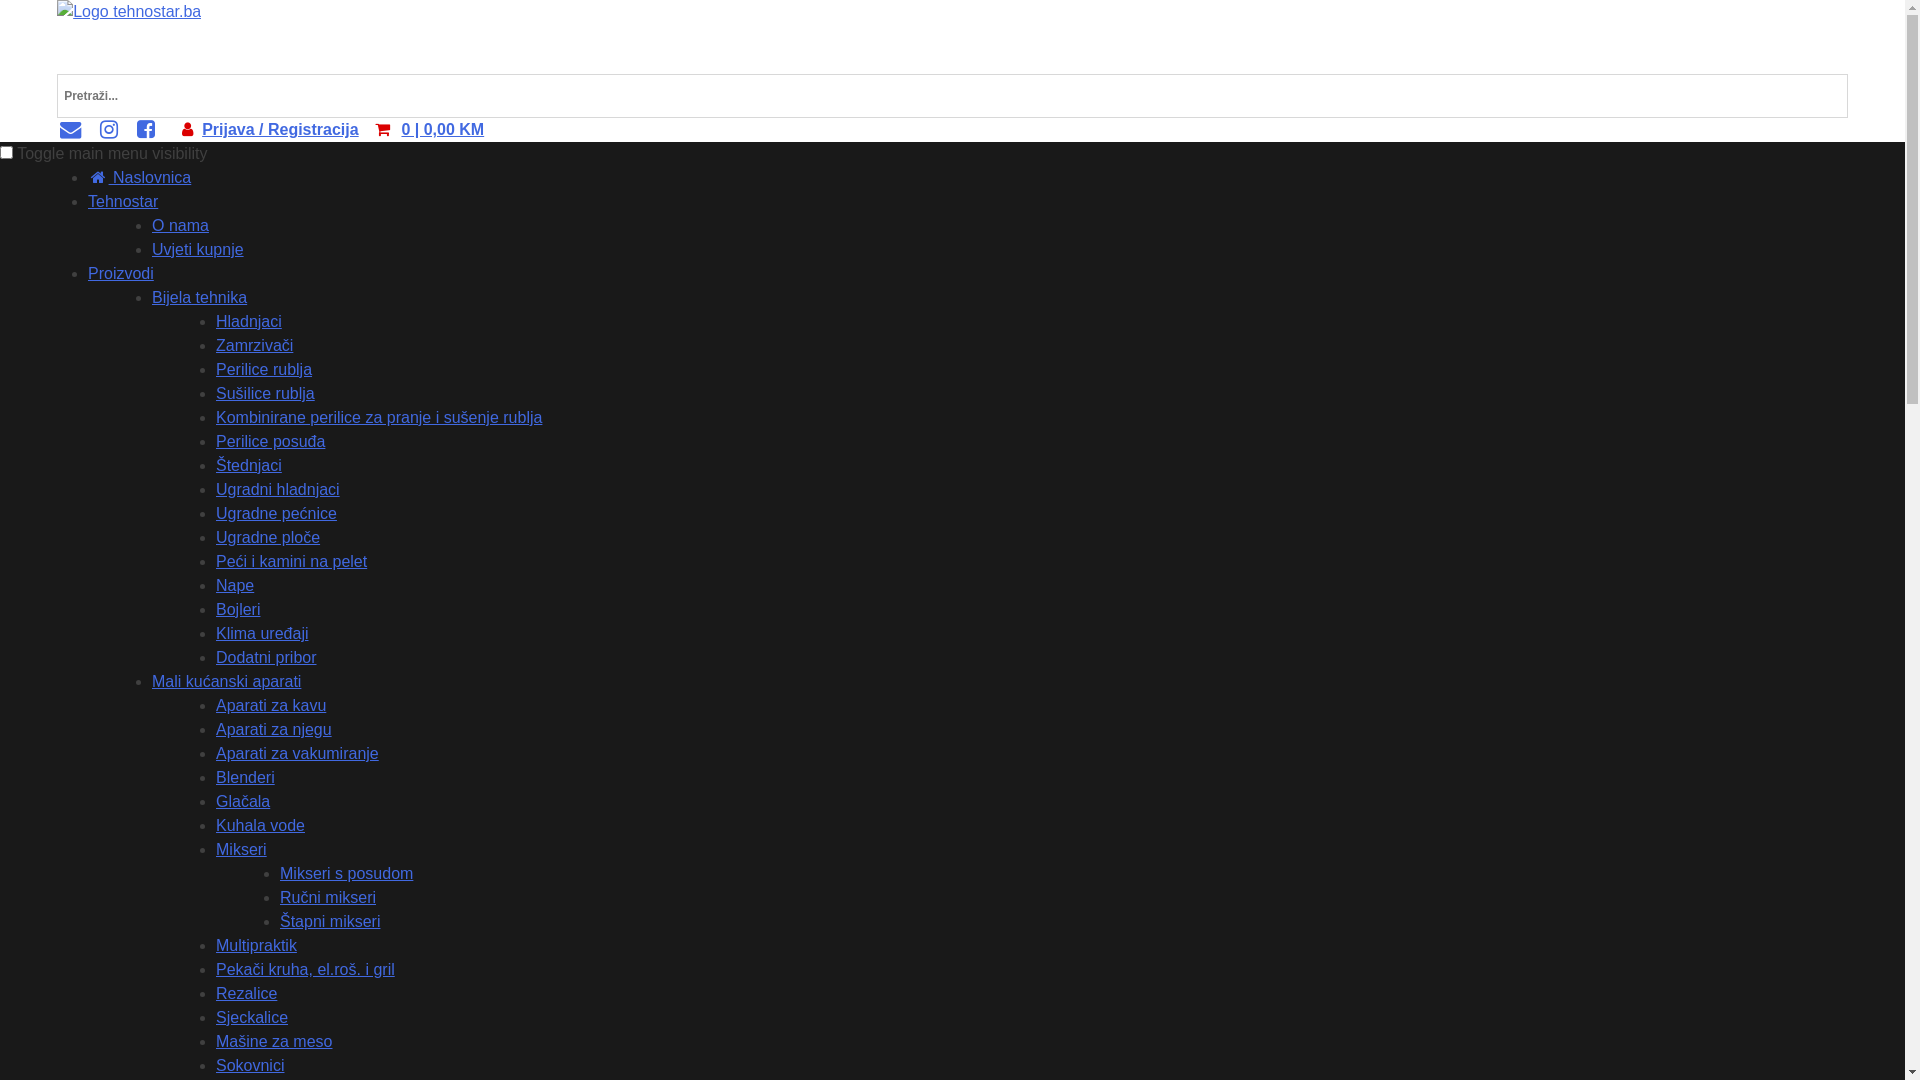 The height and width of the screenshot is (1080, 1920). Describe the element at coordinates (249, 322) in the screenshot. I see `Hladnjaci` at that location.